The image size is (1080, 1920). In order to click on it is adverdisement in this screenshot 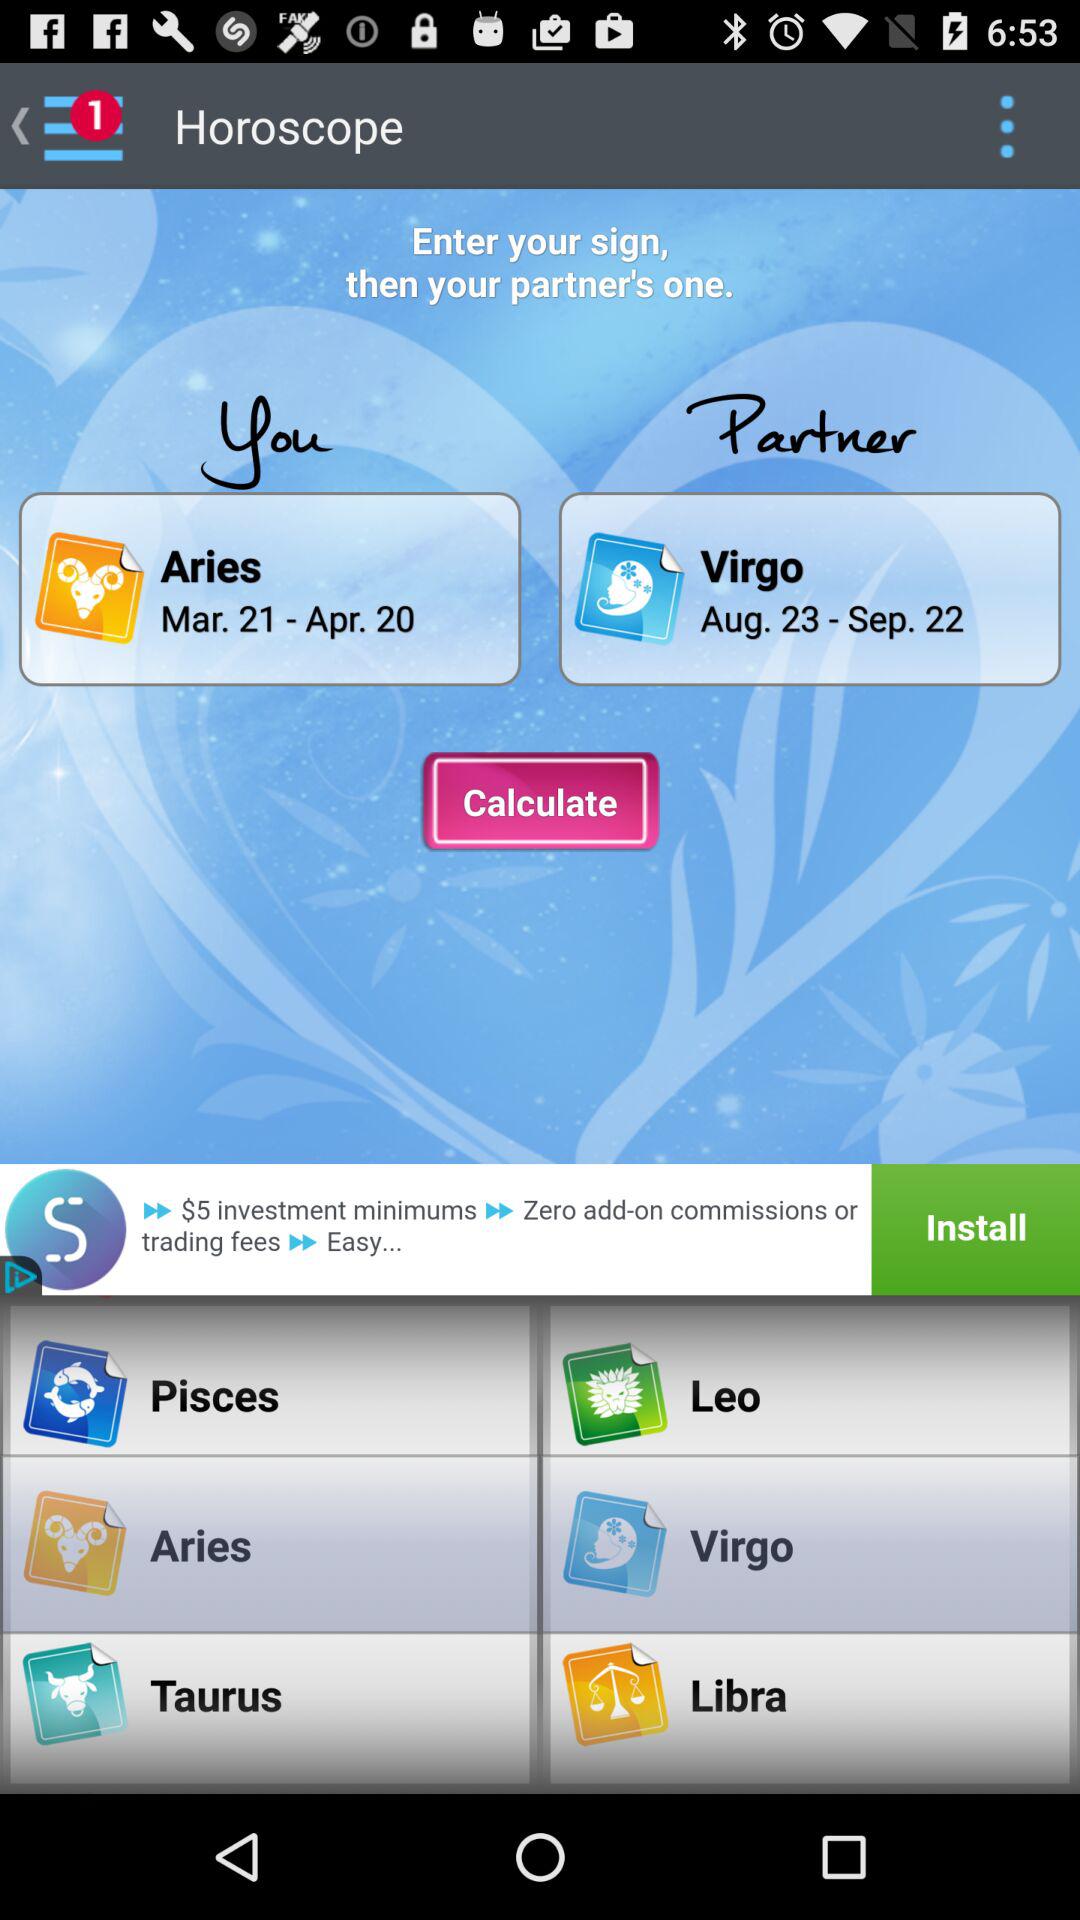, I will do `click(540, 1230)`.